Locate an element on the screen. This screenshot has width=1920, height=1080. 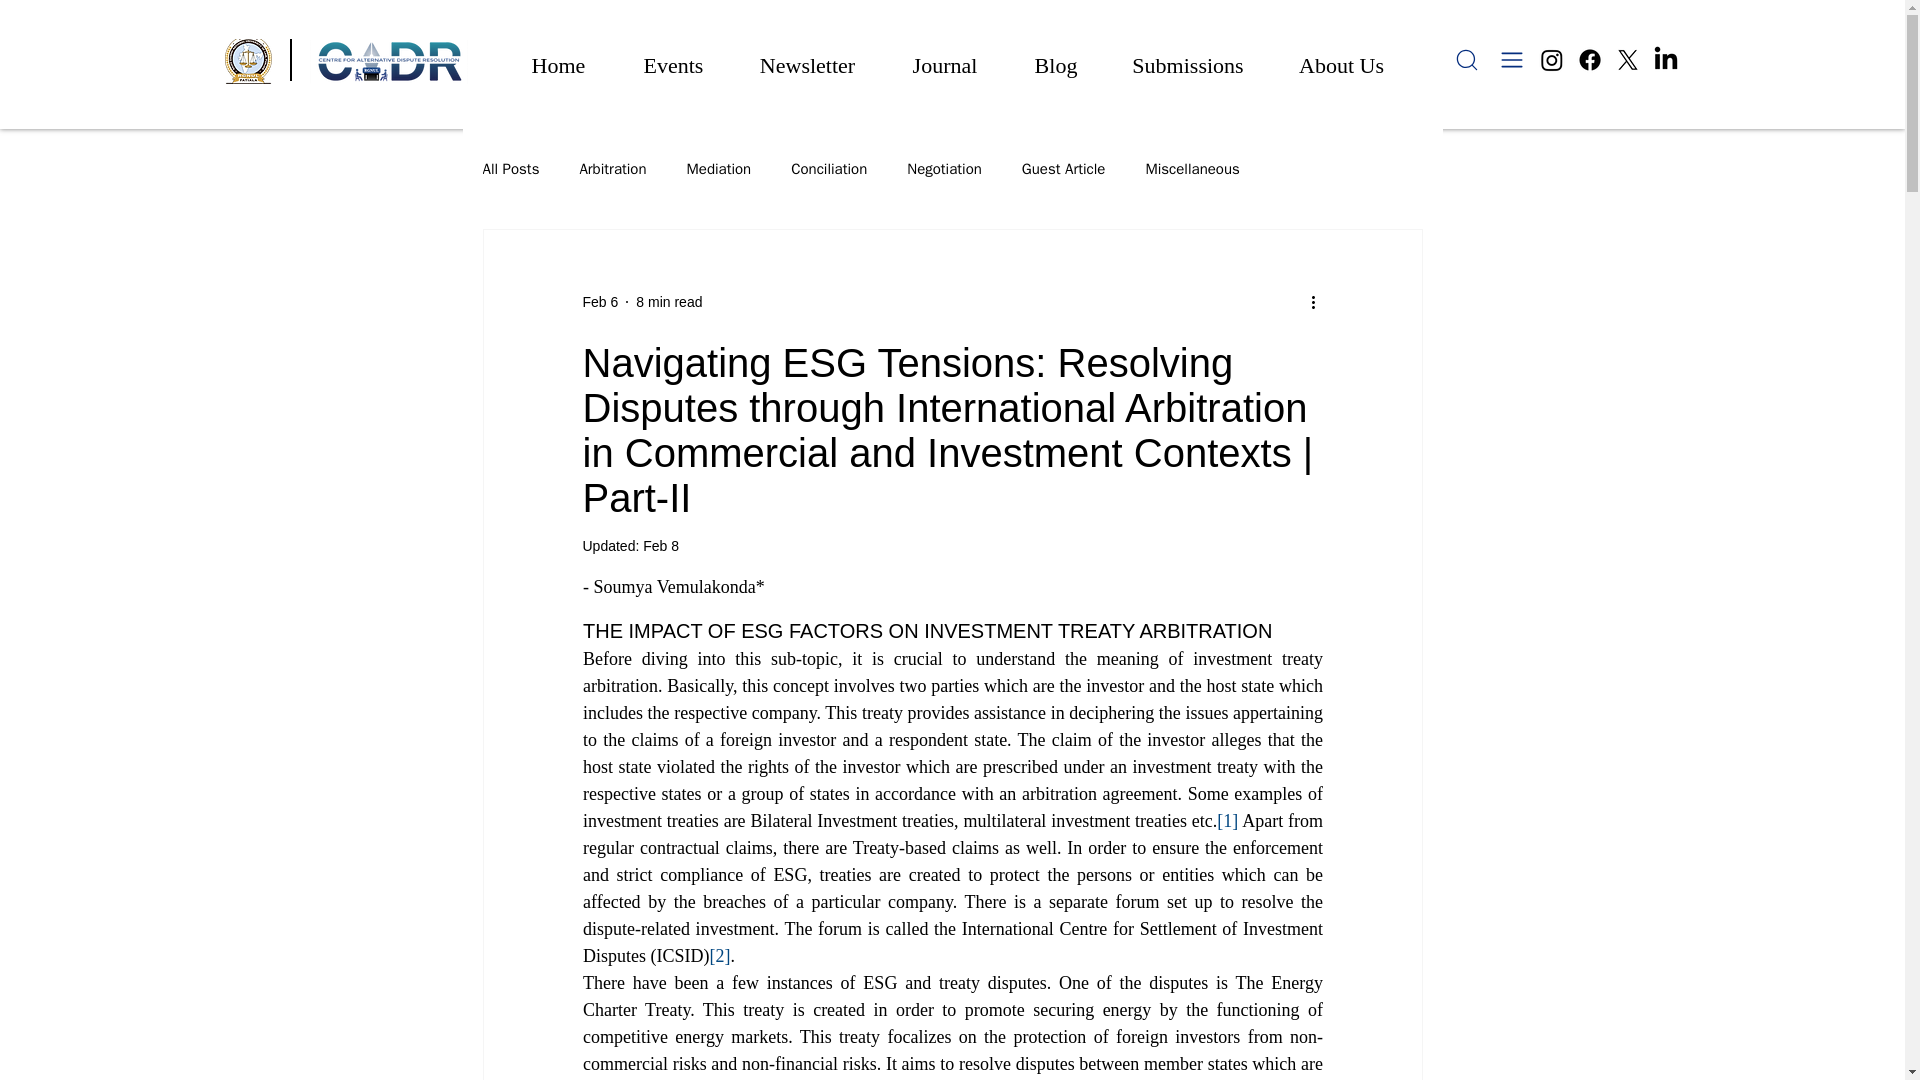
All Posts is located at coordinates (510, 169).